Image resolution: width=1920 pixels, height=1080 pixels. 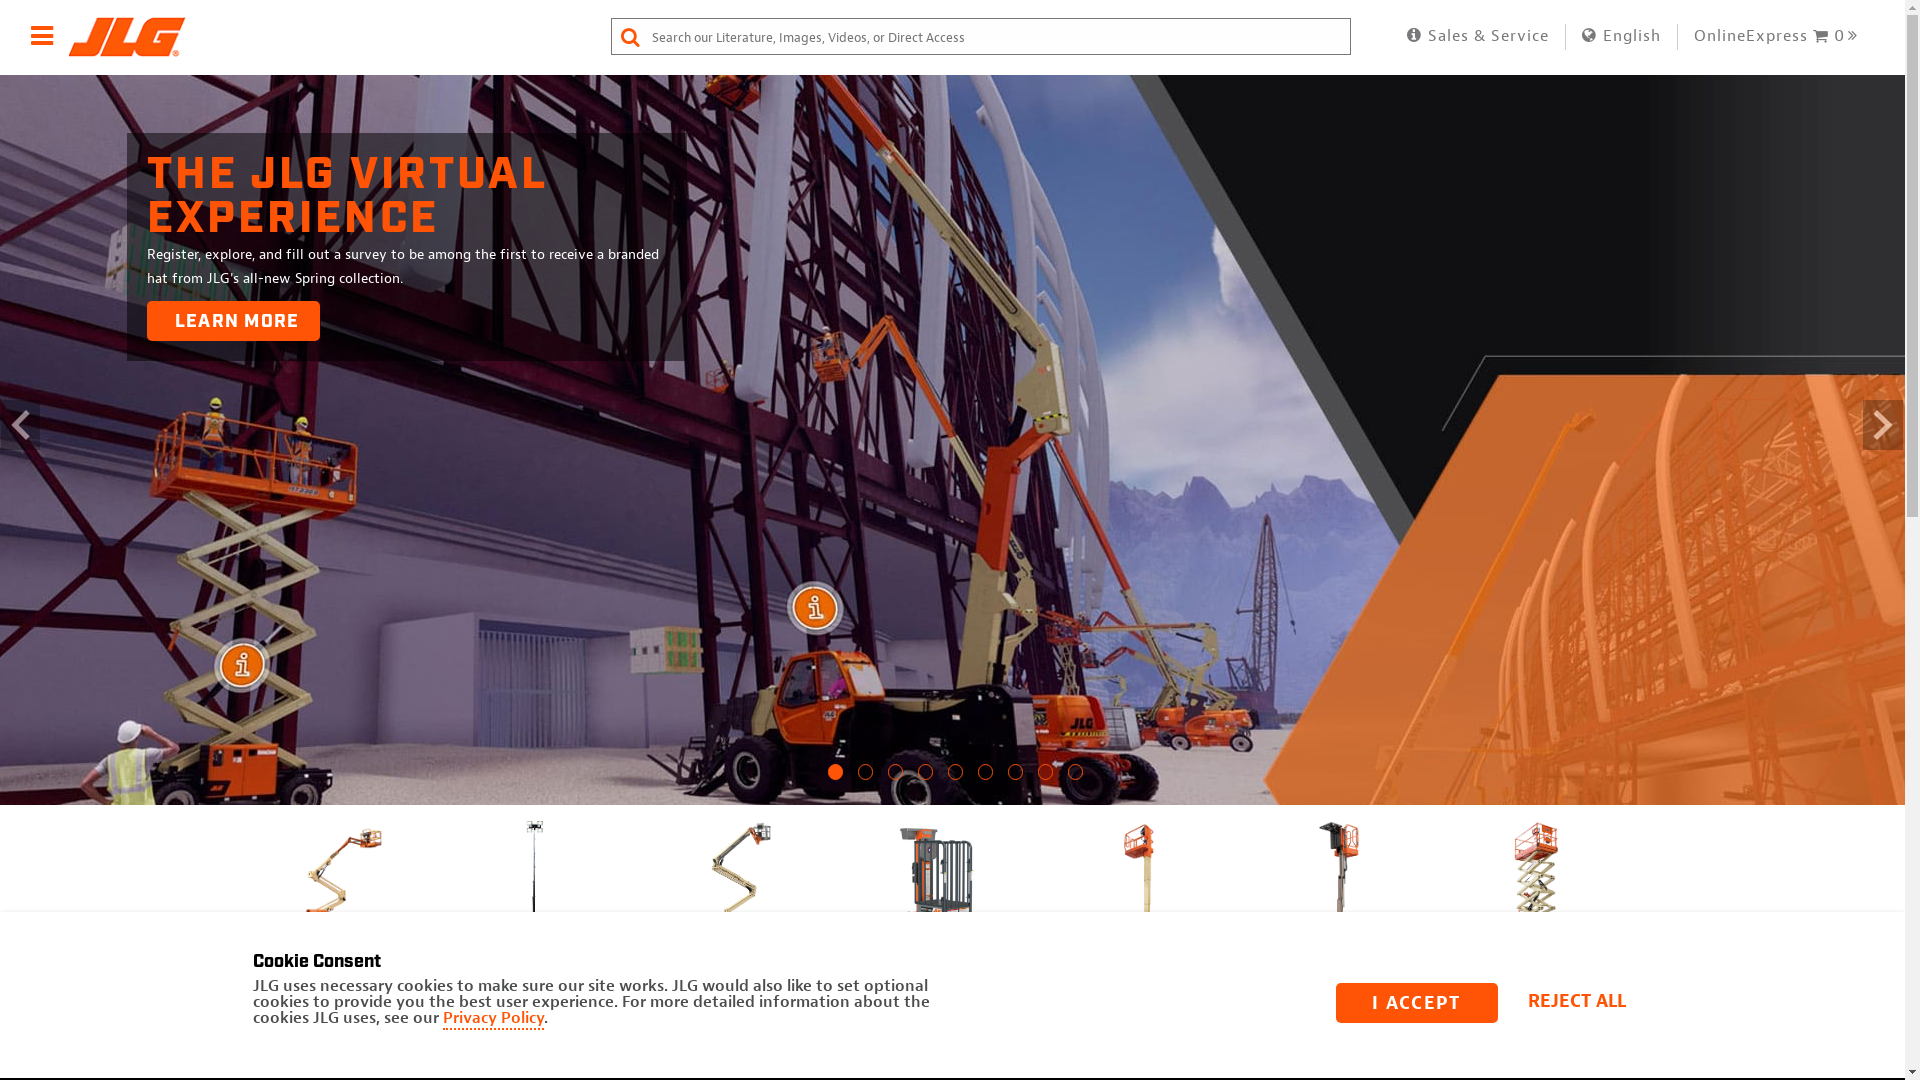 I want to click on Privacy Policy, so click(x=492, y=1019).